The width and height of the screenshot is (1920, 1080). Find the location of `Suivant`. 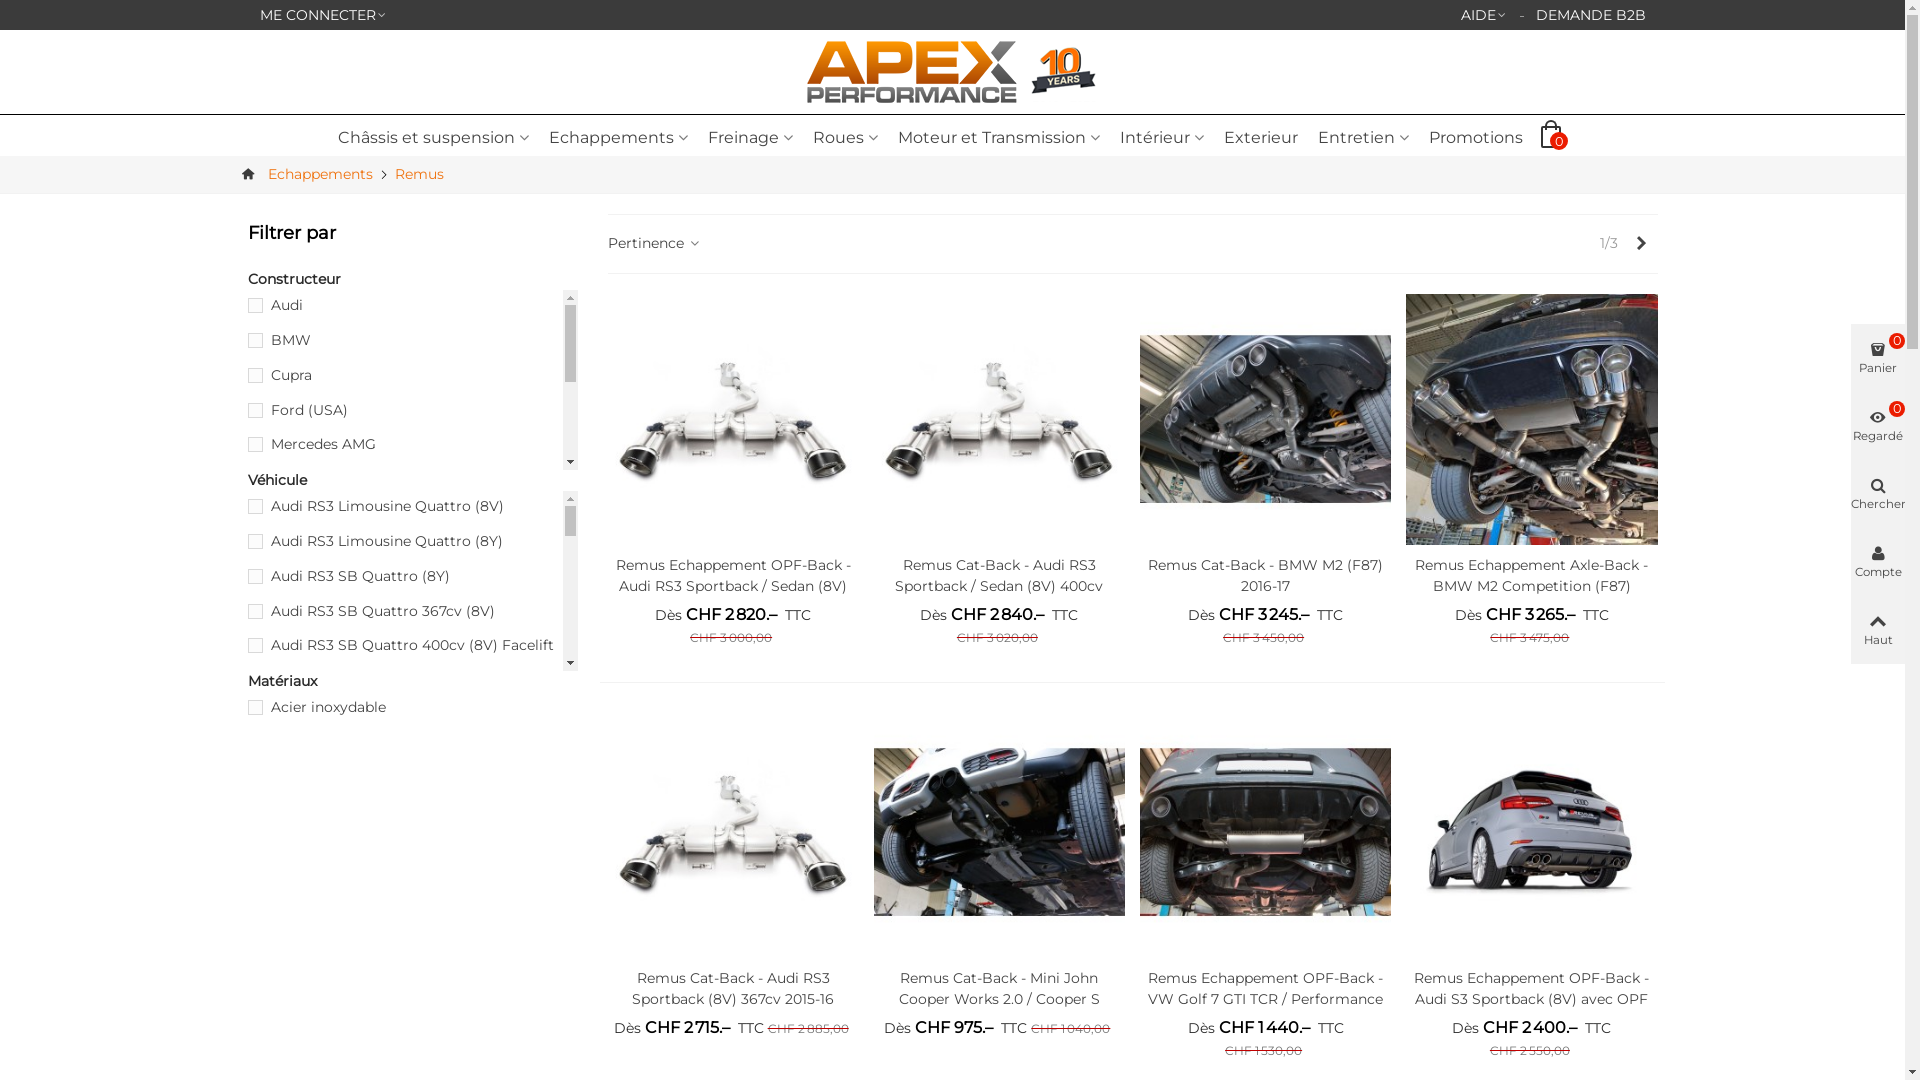

Suivant is located at coordinates (1642, 244).